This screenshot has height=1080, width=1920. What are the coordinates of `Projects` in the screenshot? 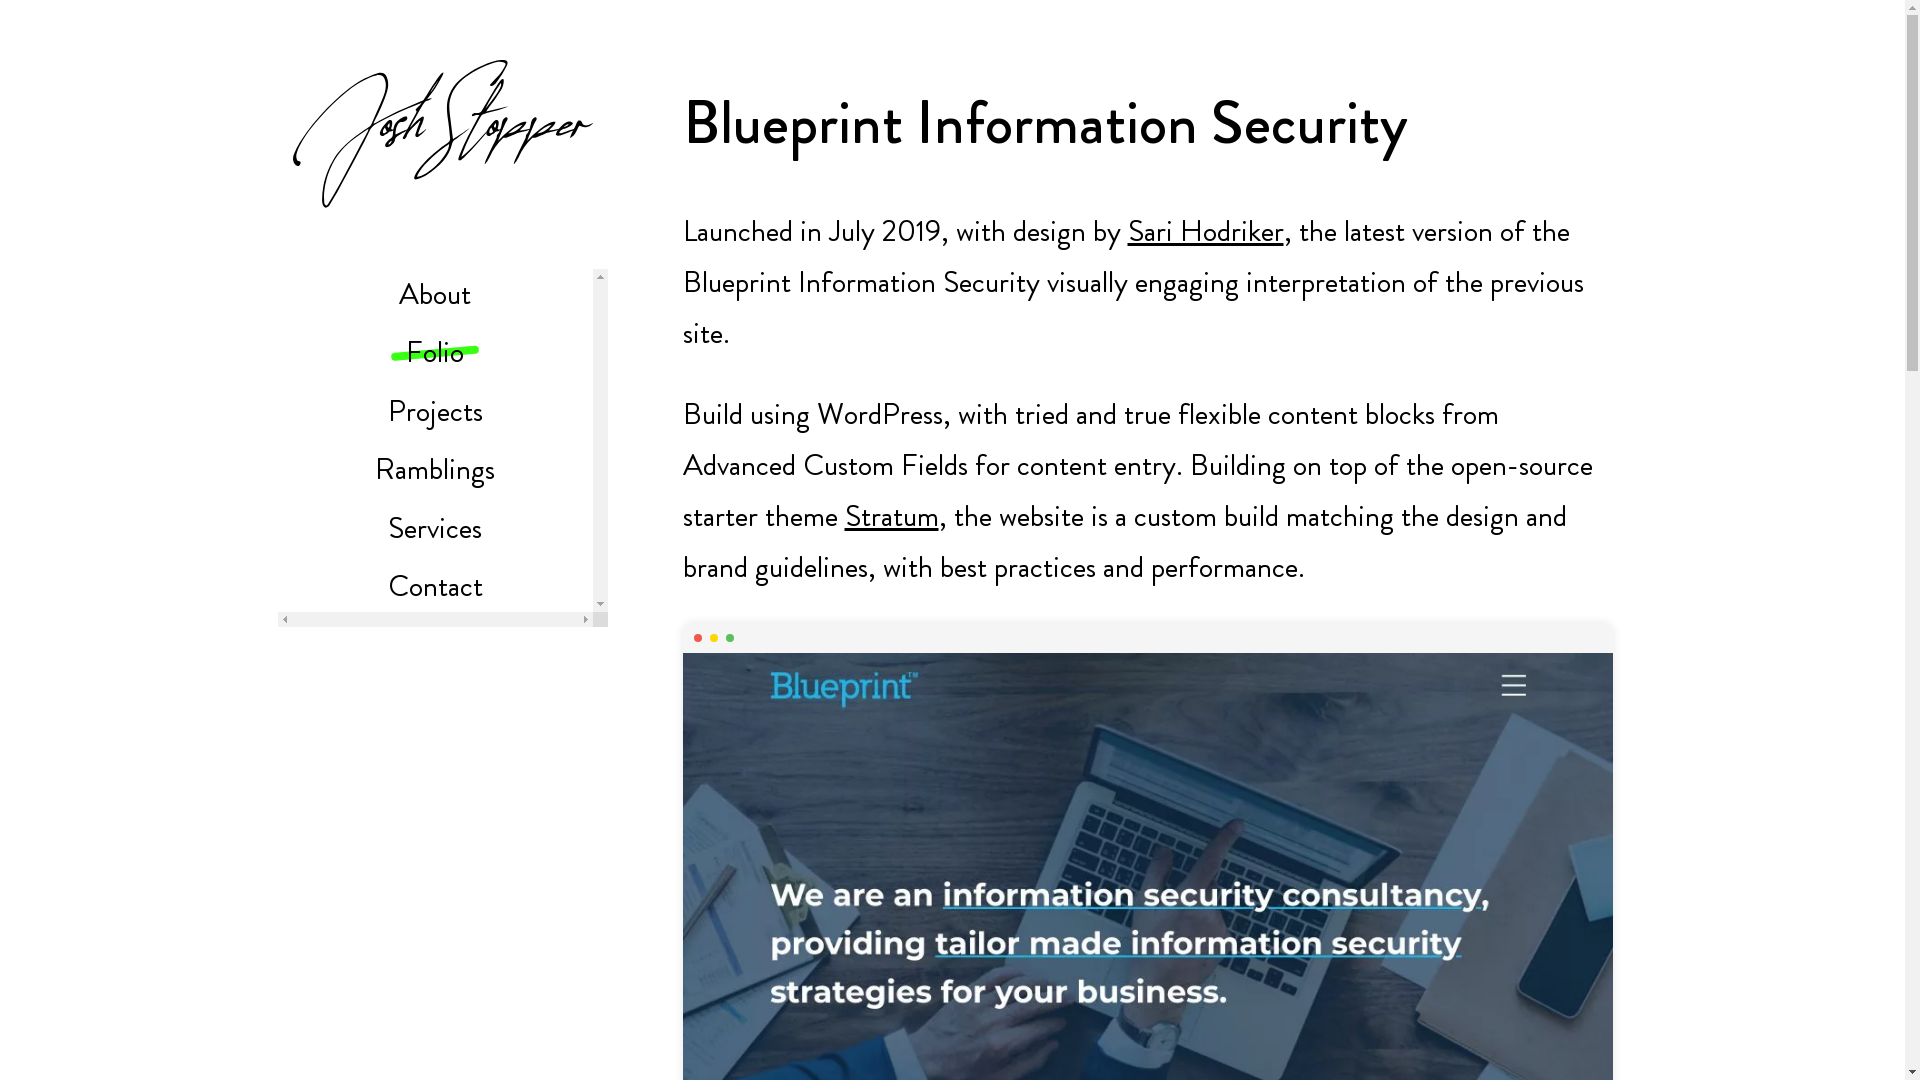 It's located at (436, 412).